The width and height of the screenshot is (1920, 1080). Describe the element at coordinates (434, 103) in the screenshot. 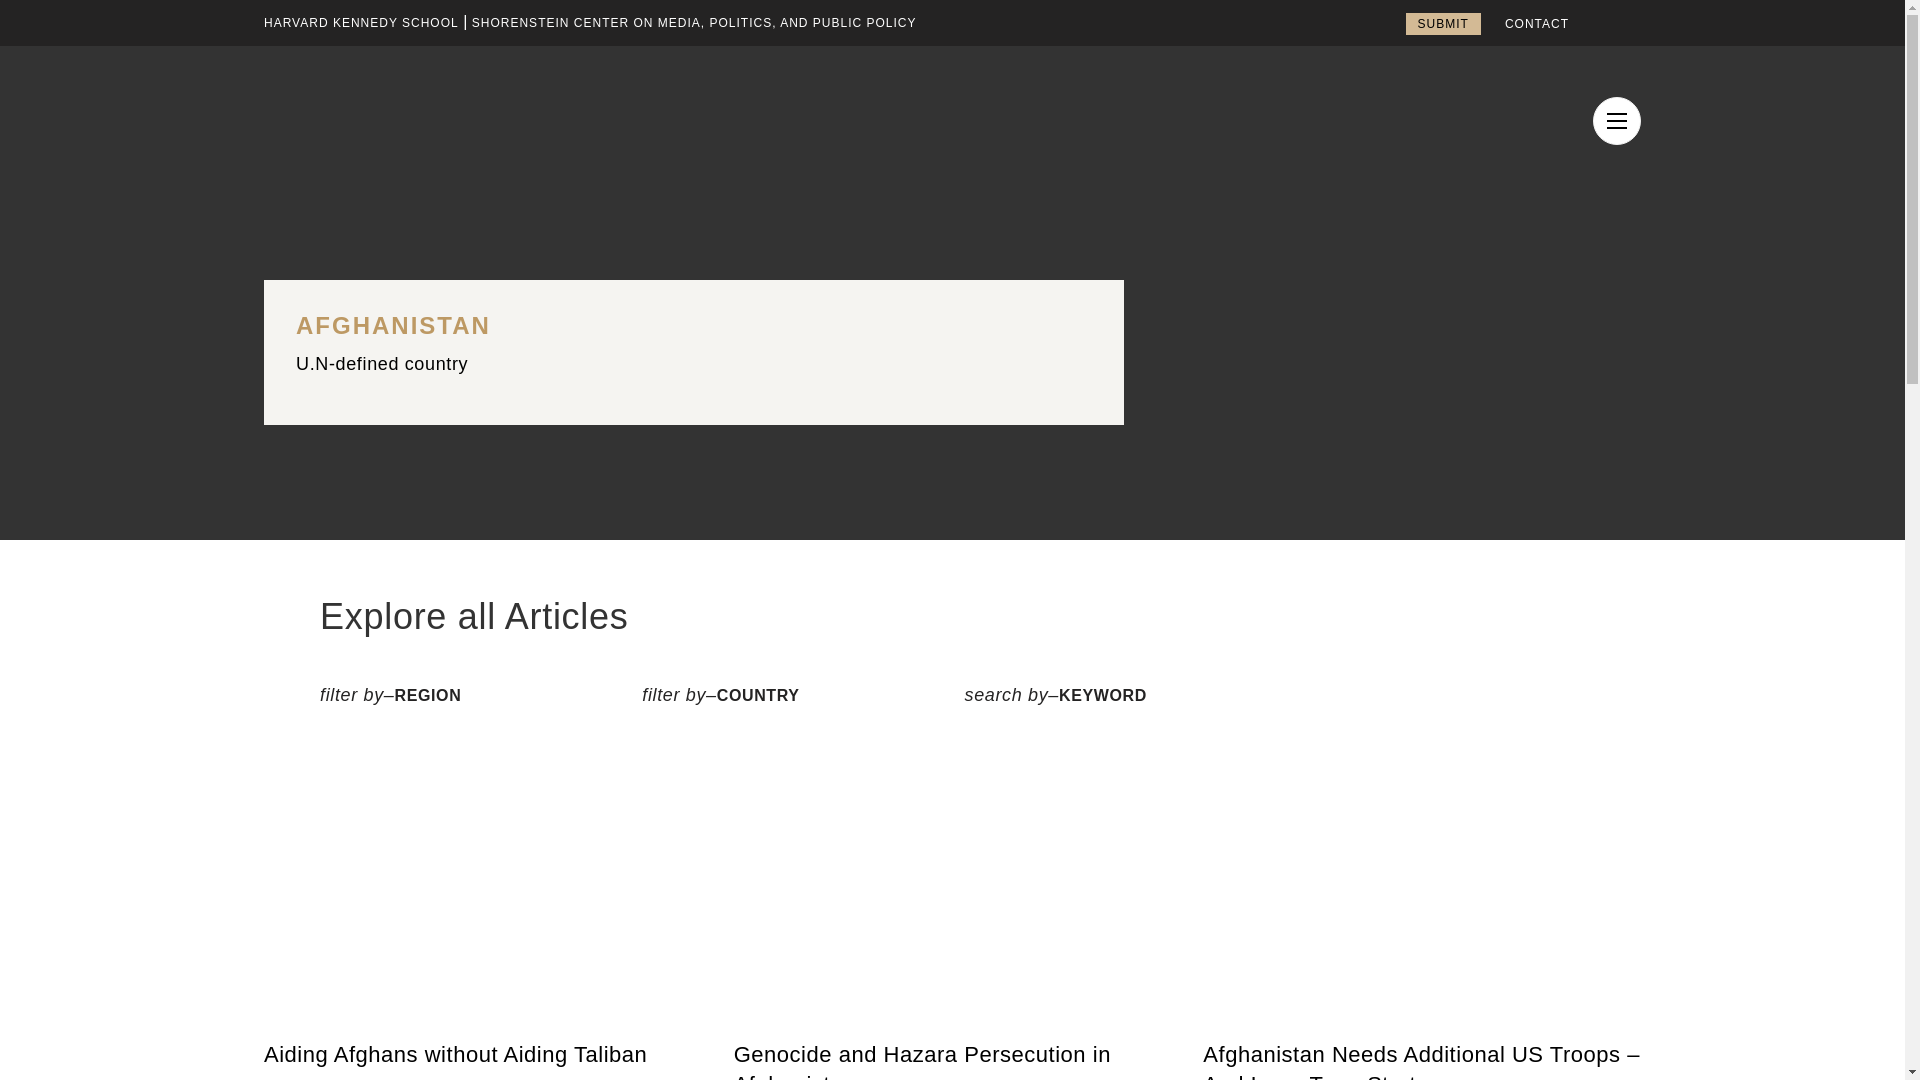

I see `HKS Student Policy Review` at that location.